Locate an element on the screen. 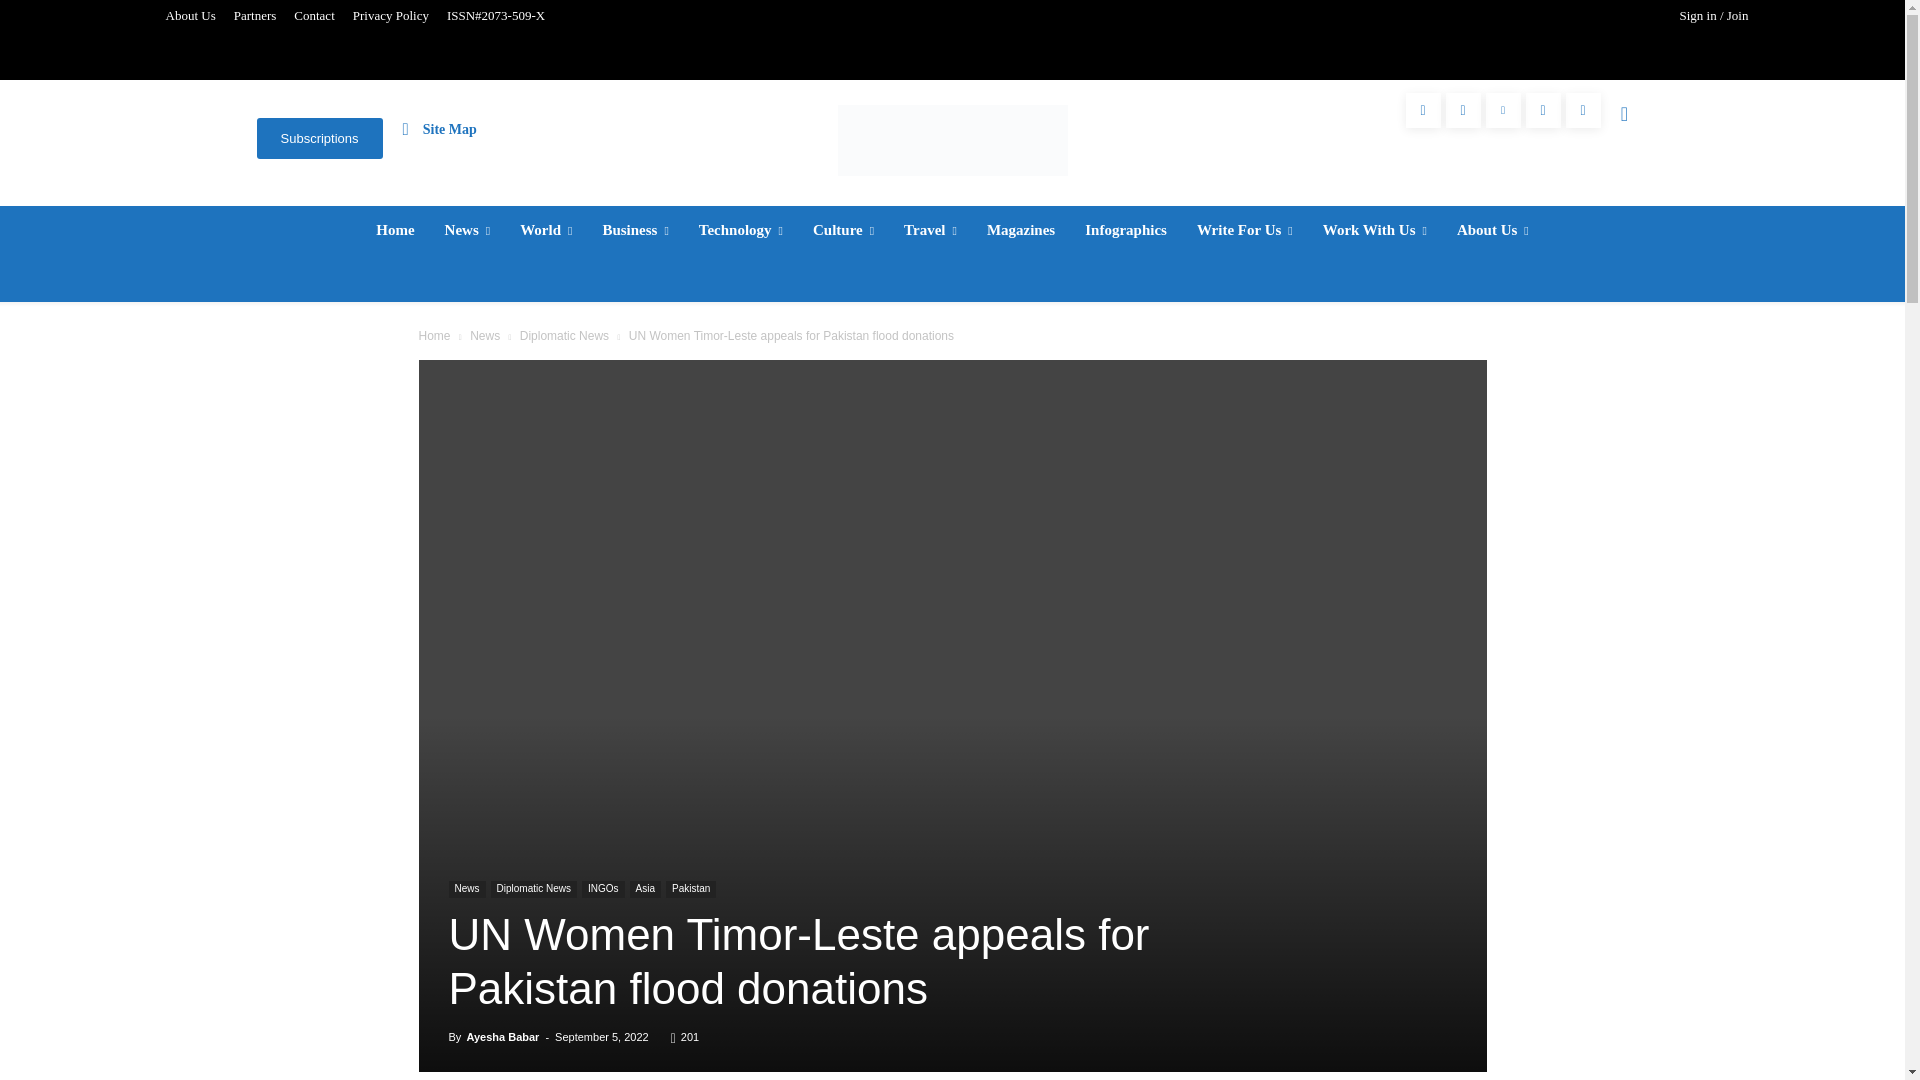  Facebook is located at coordinates (1423, 109).